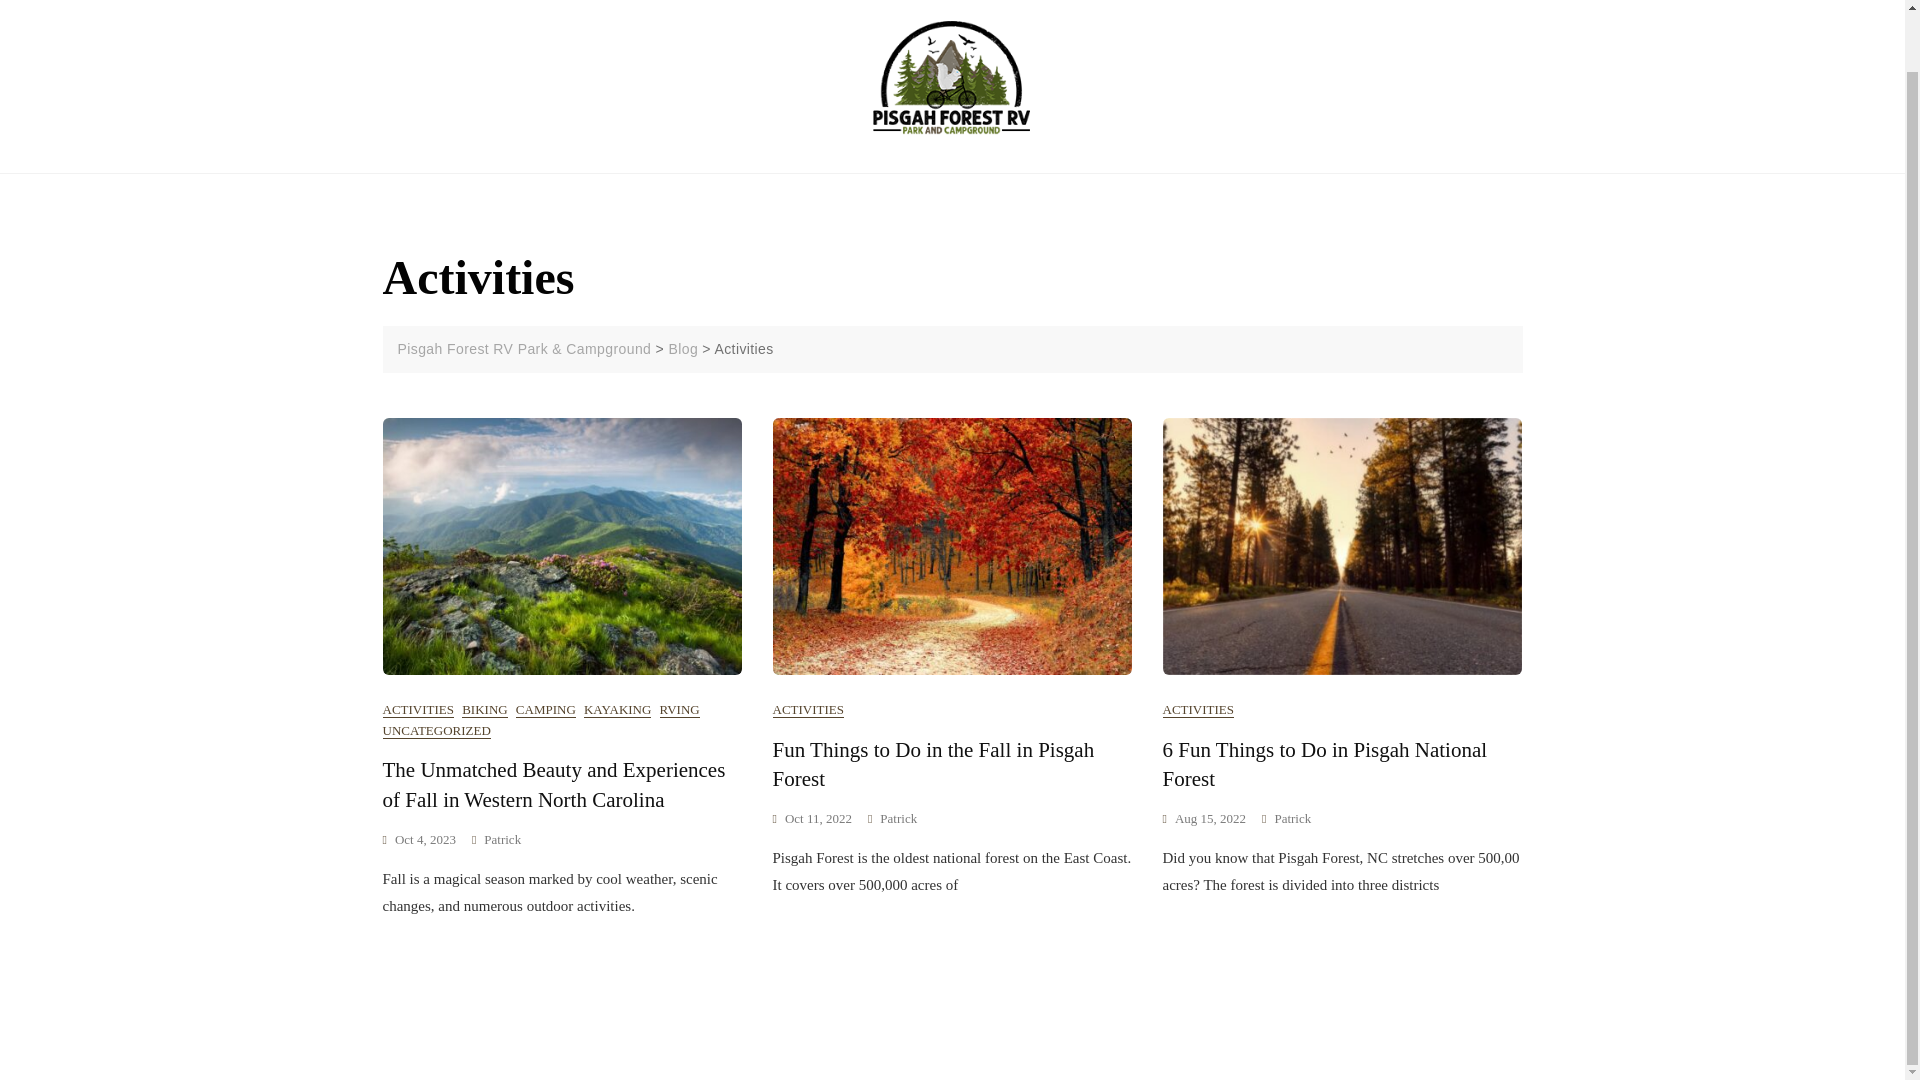 The height and width of the screenshot is (1080, 1920). I want to click on CONTACT US, so click(724, 78).